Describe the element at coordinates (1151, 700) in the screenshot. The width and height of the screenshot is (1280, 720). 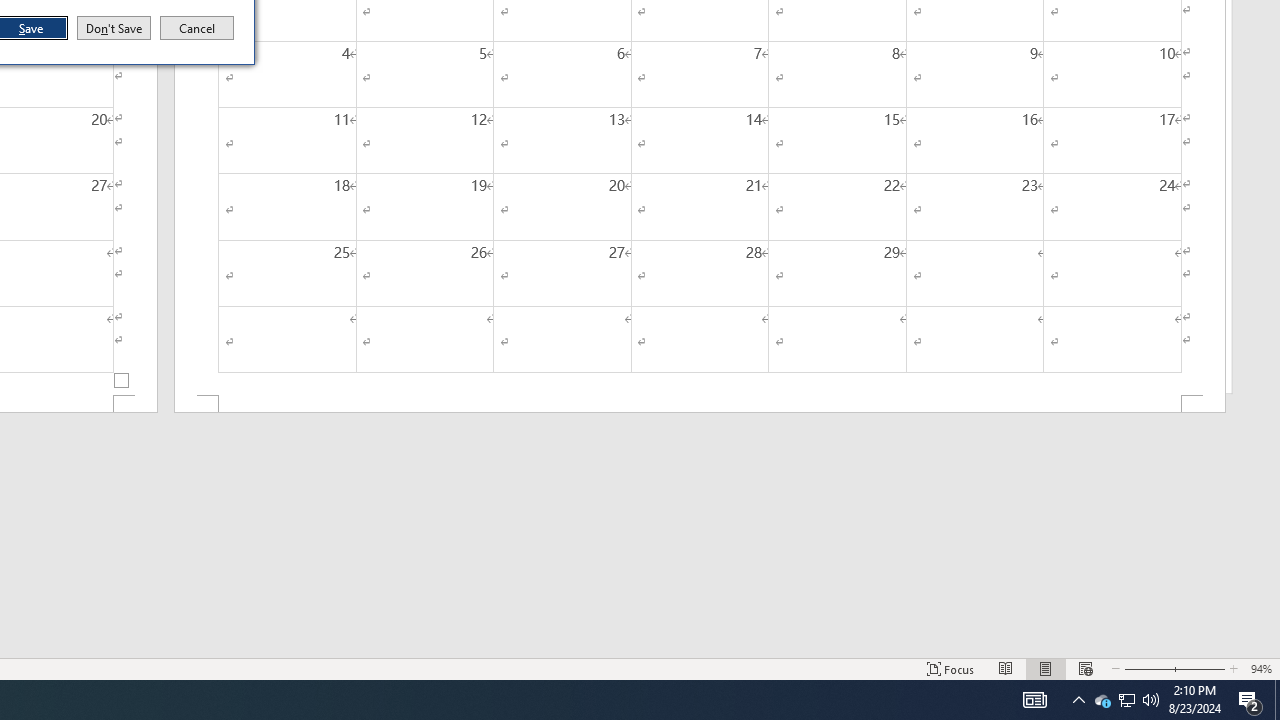
I see `Q2790: 100%` at that location.